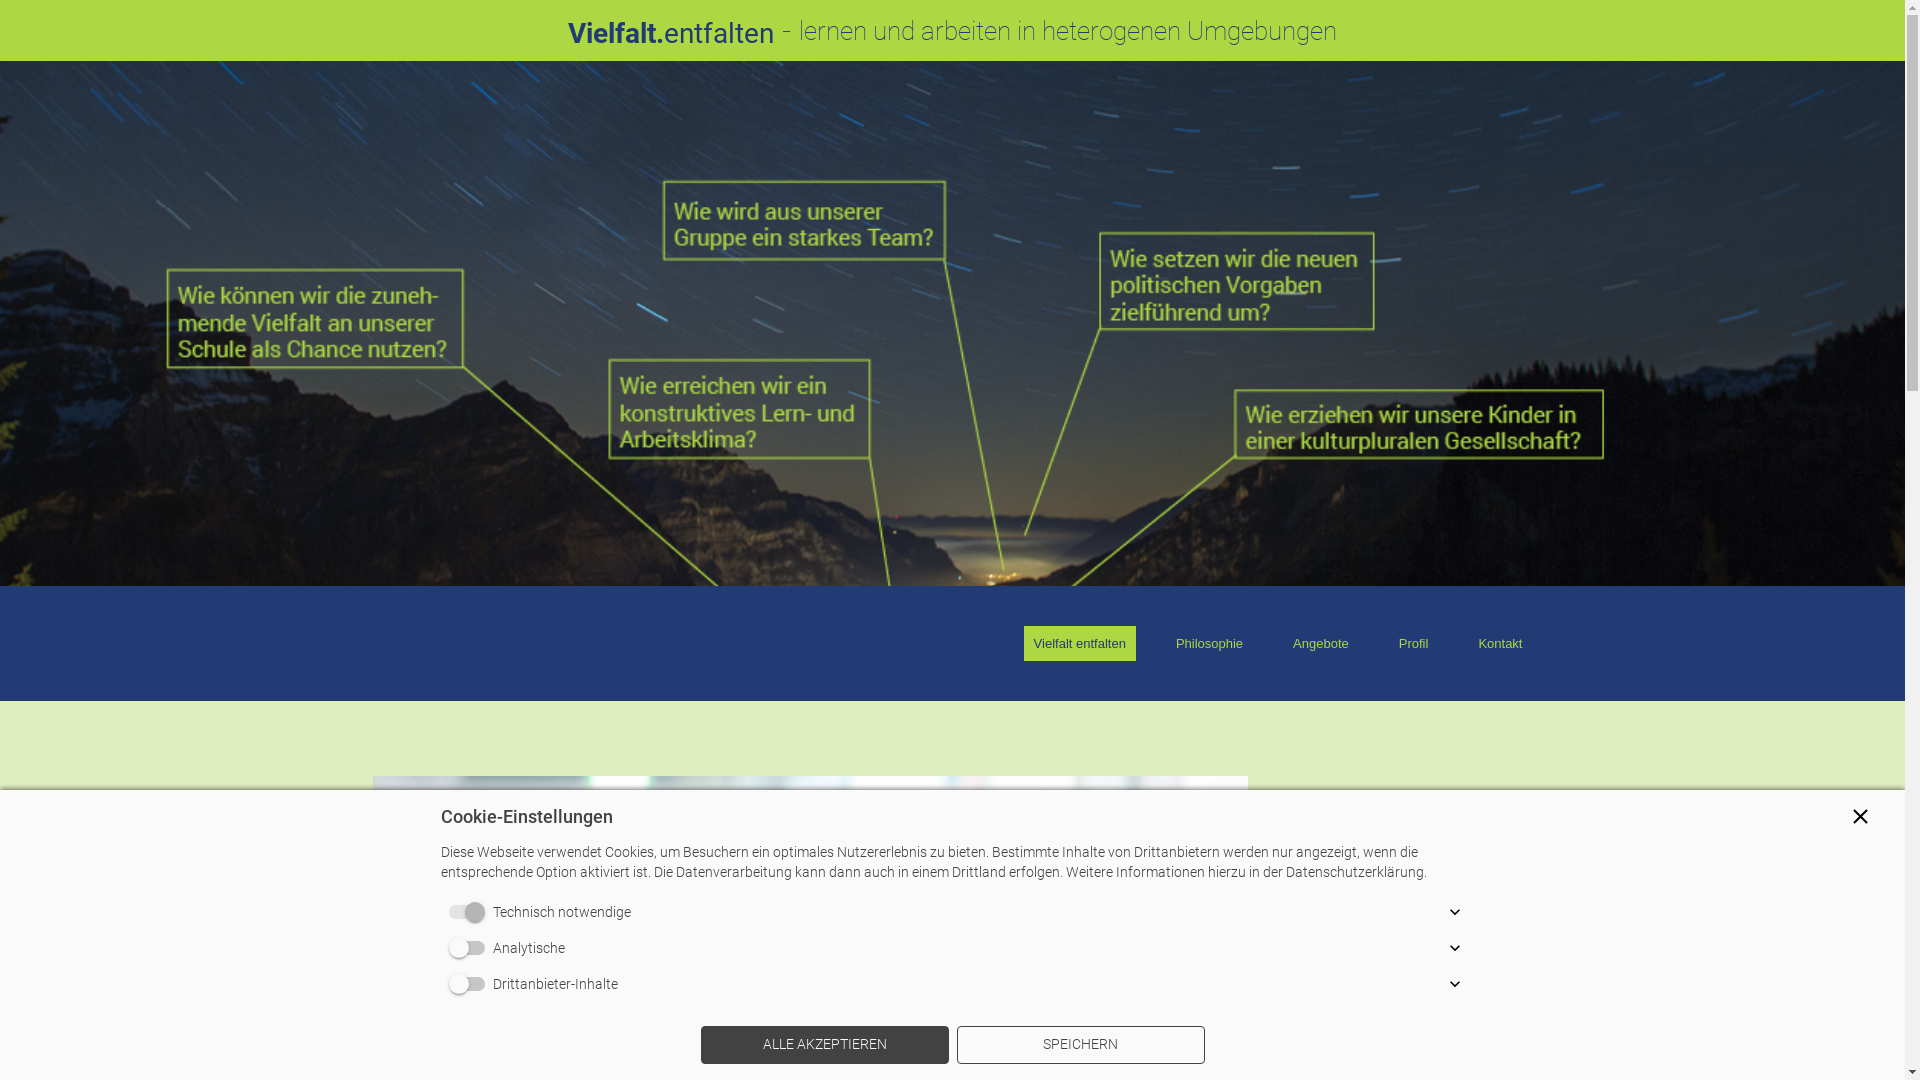  What do you see at coordinates (1414, 644) in the screenshot?
I see `Profil` at bounding box center [1414, 644].